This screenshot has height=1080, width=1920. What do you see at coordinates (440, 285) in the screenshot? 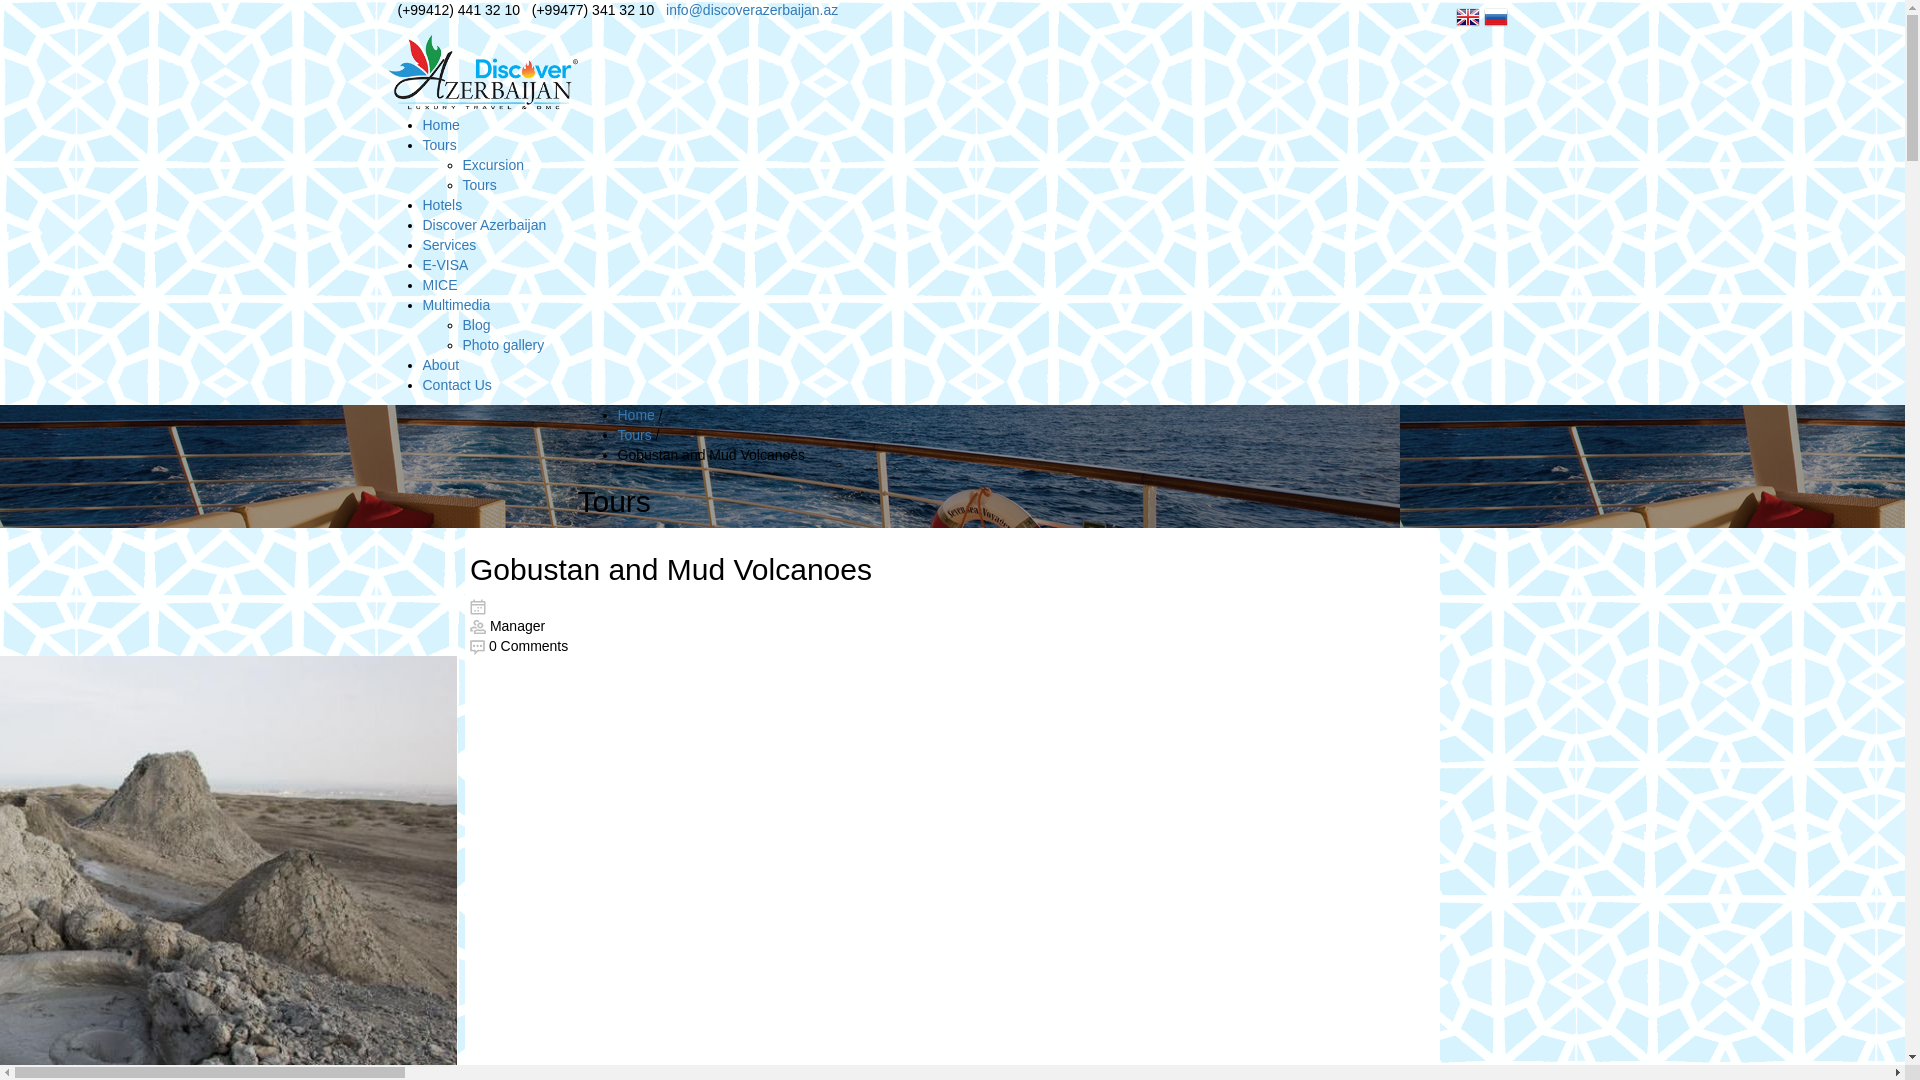
I see `MICE` at bounding box center [440, 285].